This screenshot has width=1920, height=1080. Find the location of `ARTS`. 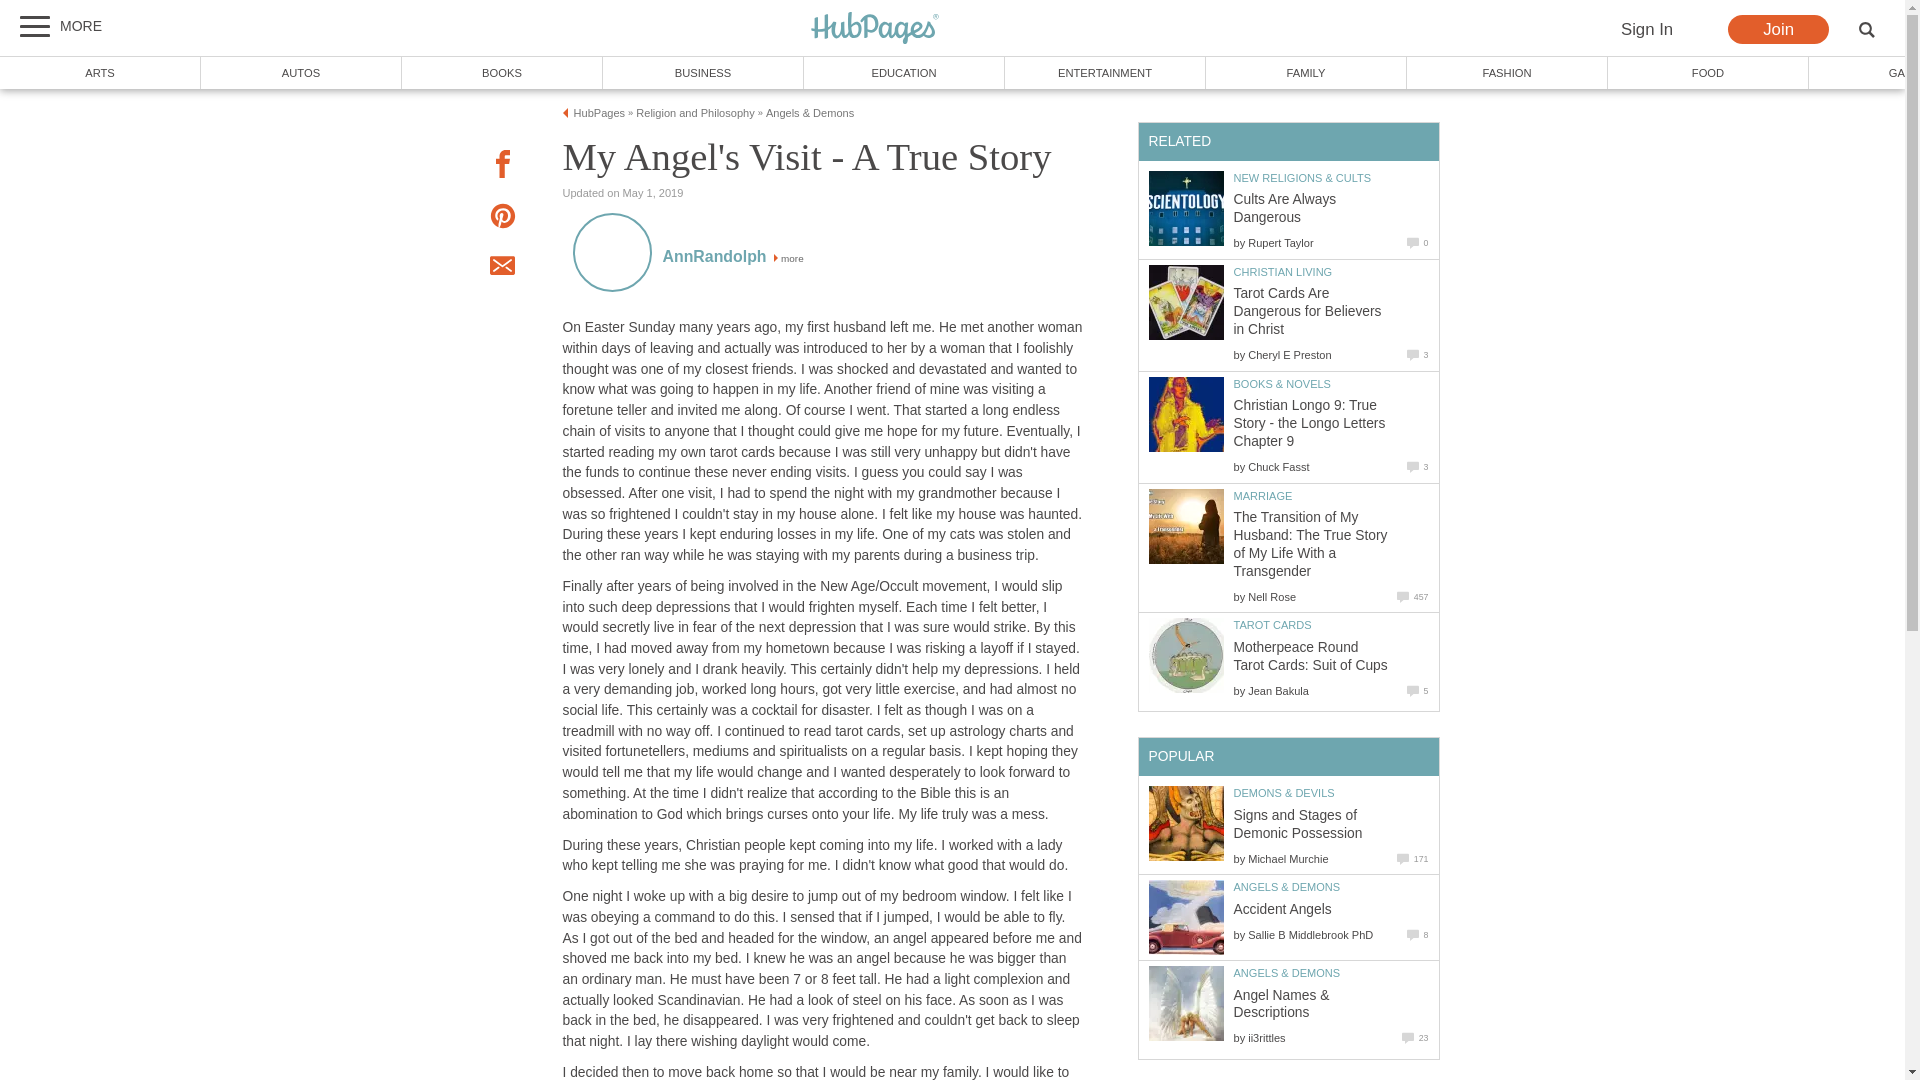

ARTS is located at coordinates (100, 72).